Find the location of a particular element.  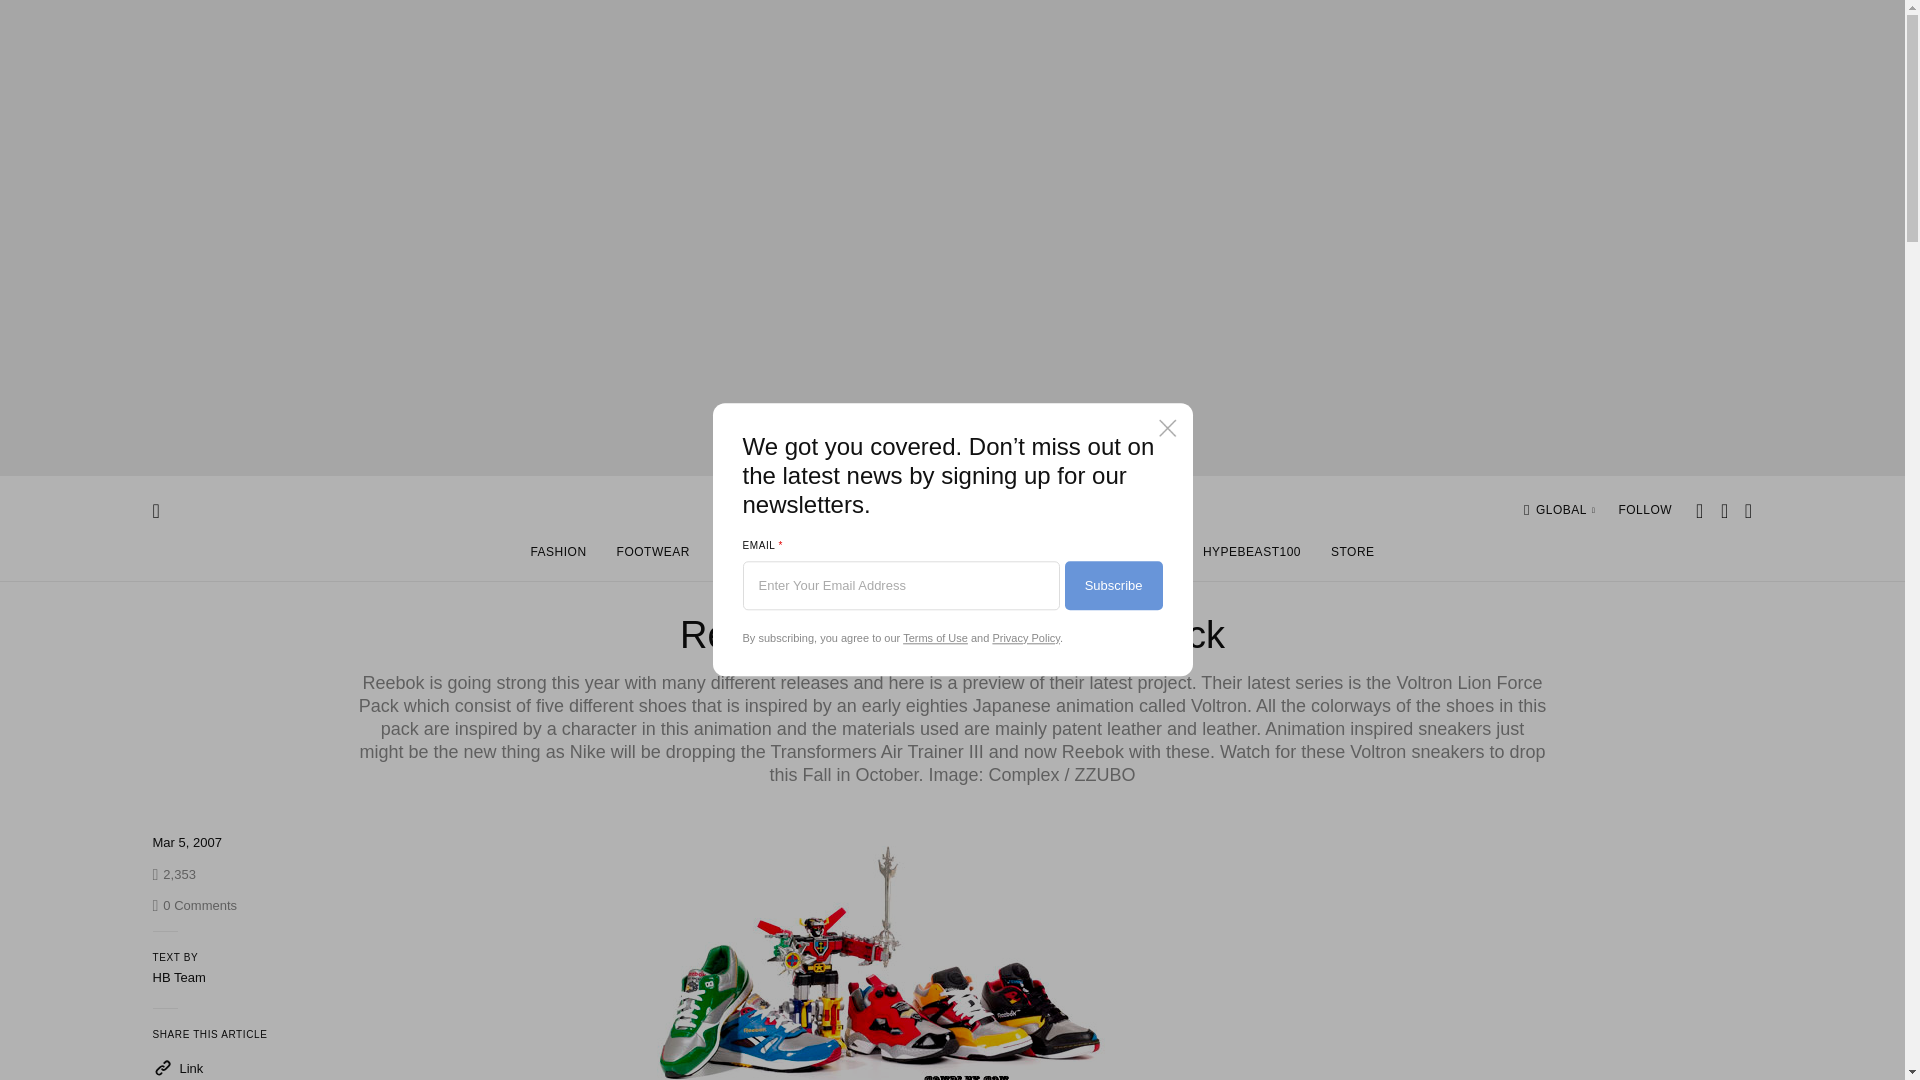

MUSIC is located at coordinates (874, 556).